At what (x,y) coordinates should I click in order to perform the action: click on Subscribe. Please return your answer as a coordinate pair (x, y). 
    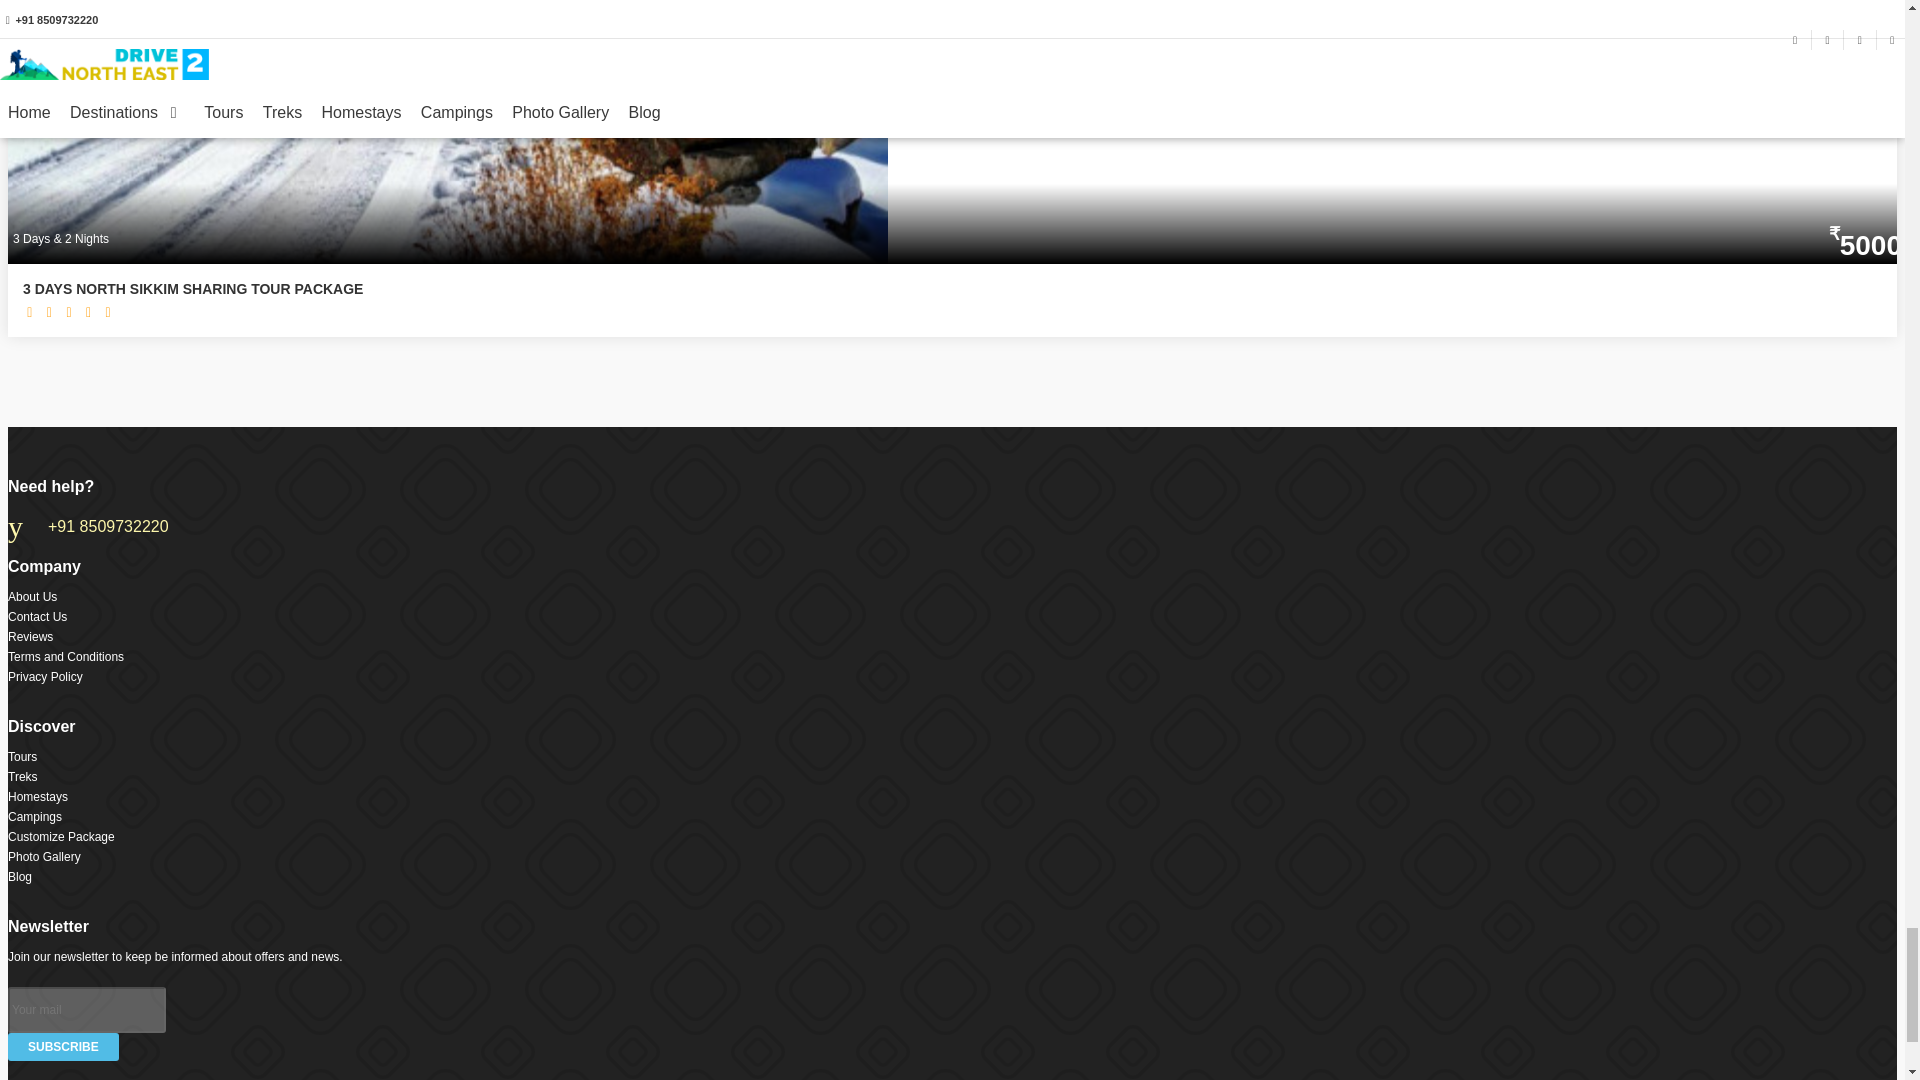
    Looking at the image, I should click on (63, 1046).